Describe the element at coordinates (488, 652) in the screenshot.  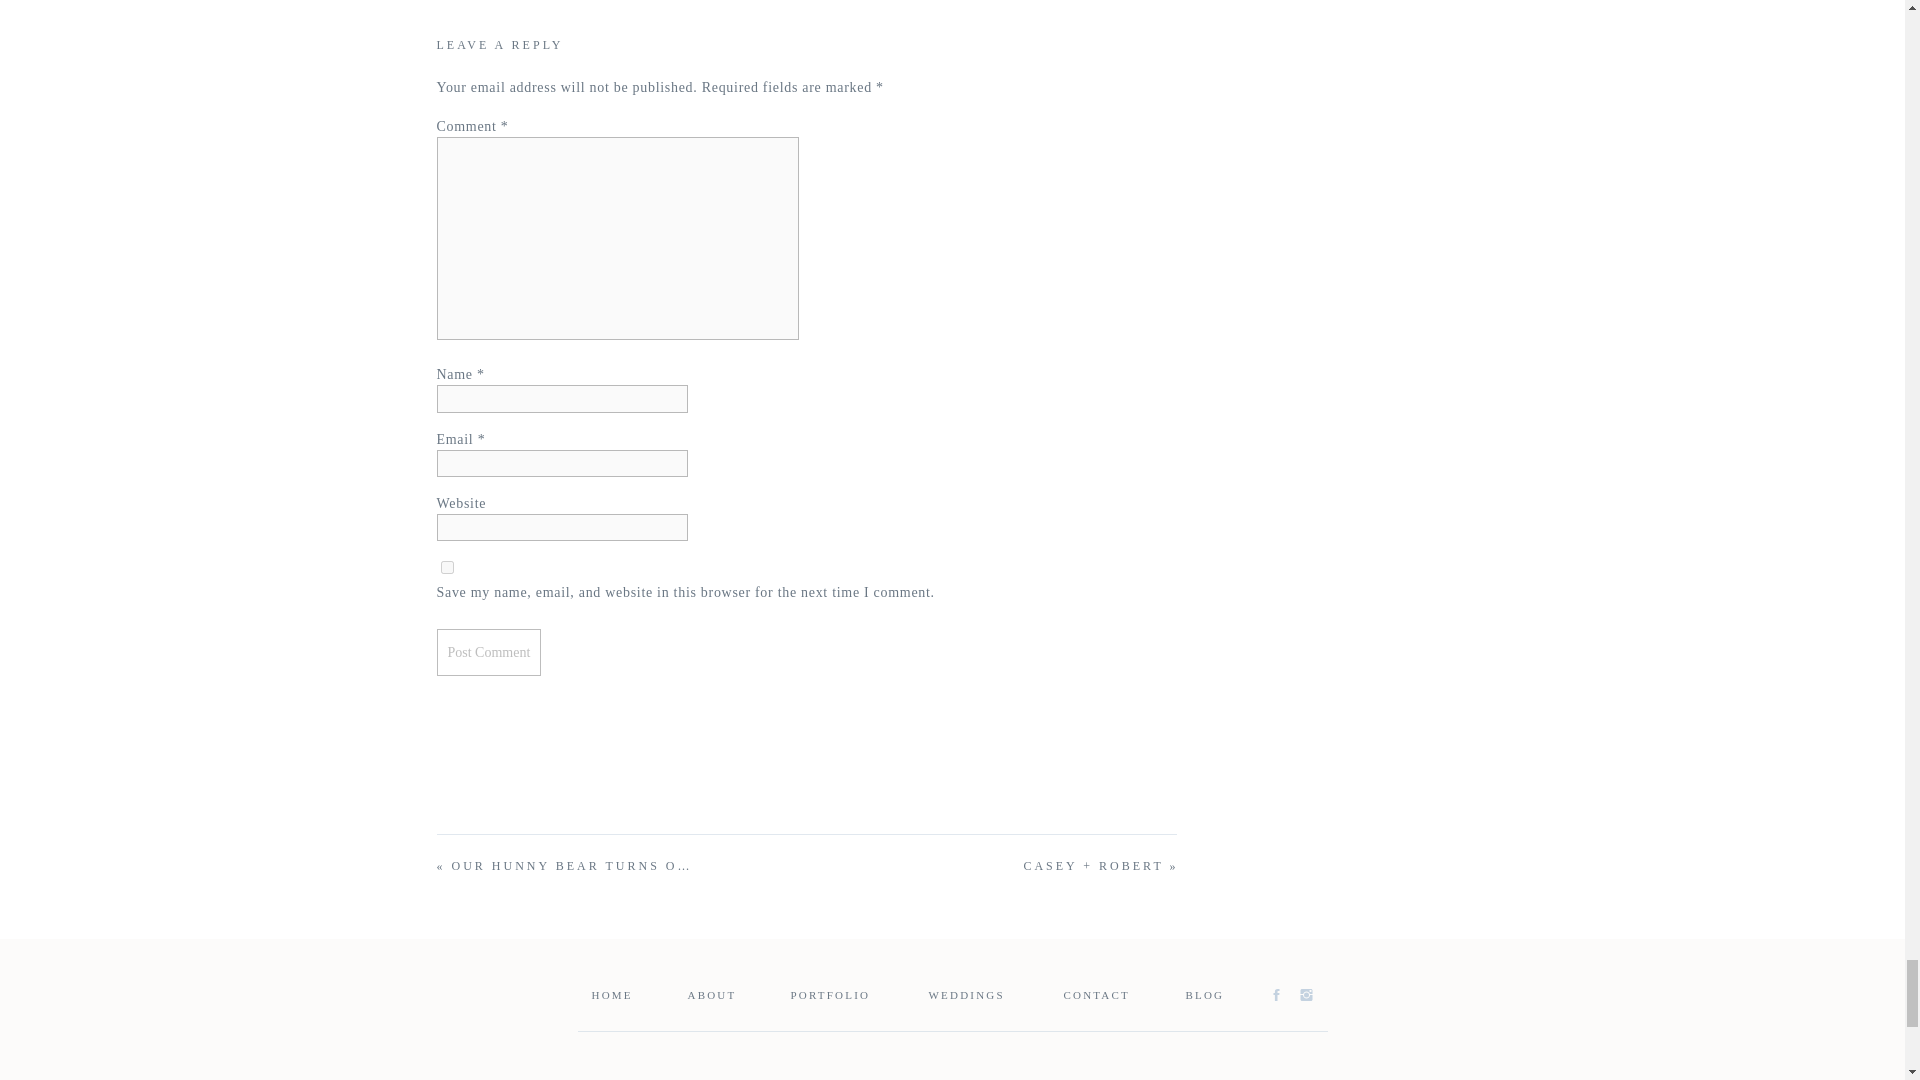
I see `Post Comment` at that location.